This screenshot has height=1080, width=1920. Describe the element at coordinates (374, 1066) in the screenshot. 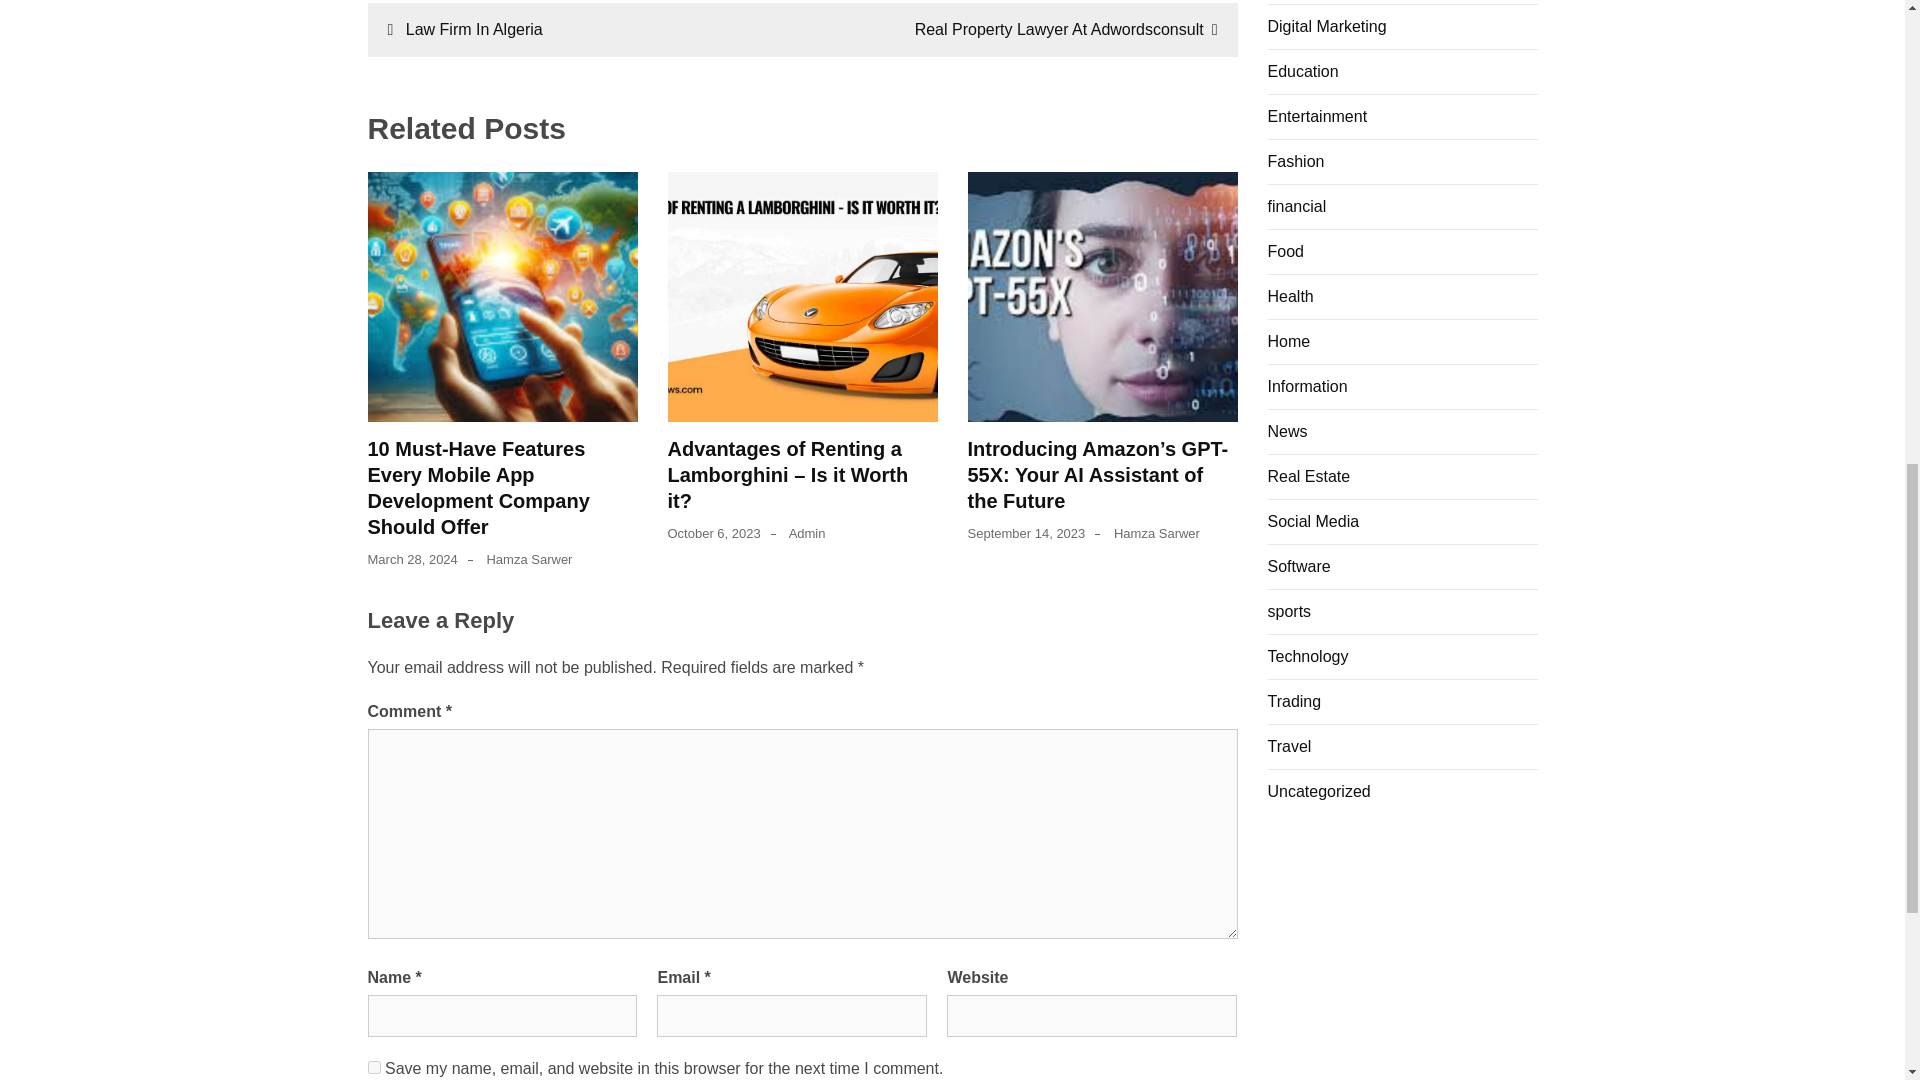

I see `yes` at that location.